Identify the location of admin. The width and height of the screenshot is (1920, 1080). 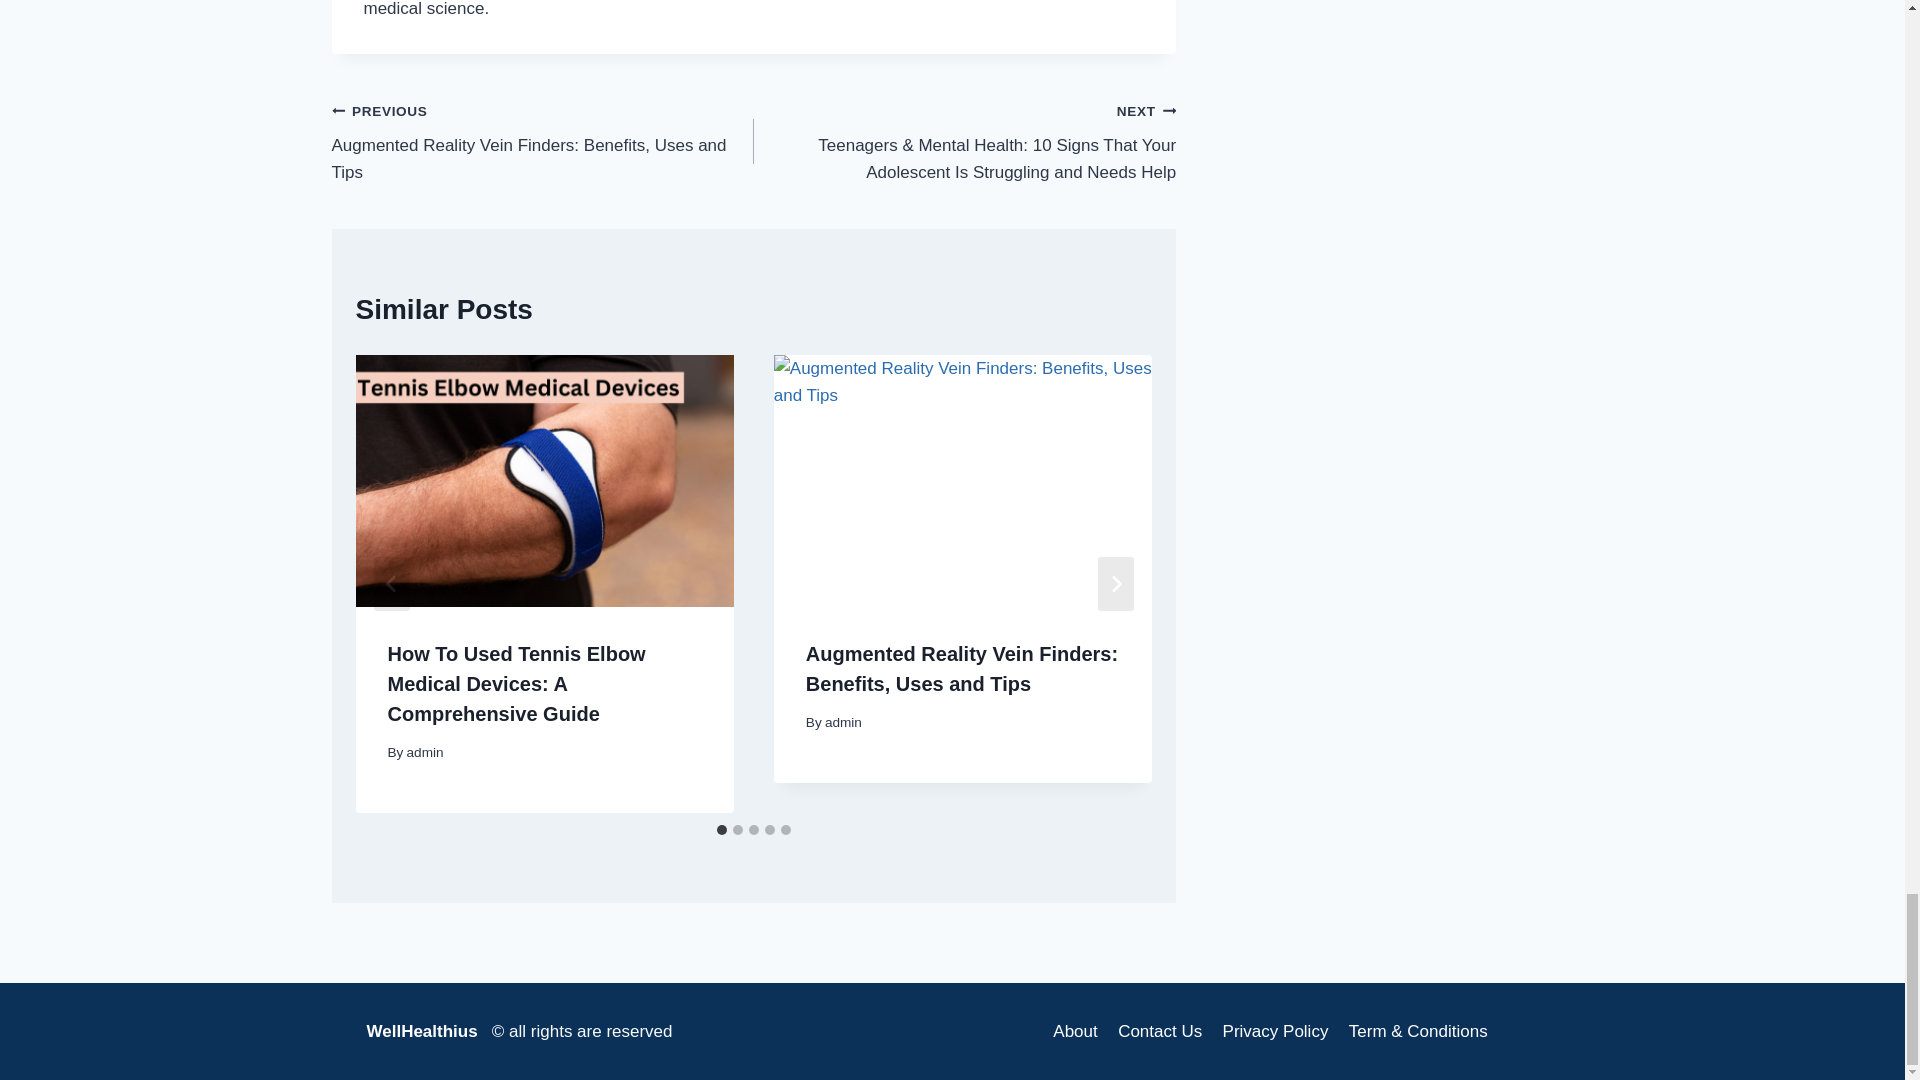
(425, 752).